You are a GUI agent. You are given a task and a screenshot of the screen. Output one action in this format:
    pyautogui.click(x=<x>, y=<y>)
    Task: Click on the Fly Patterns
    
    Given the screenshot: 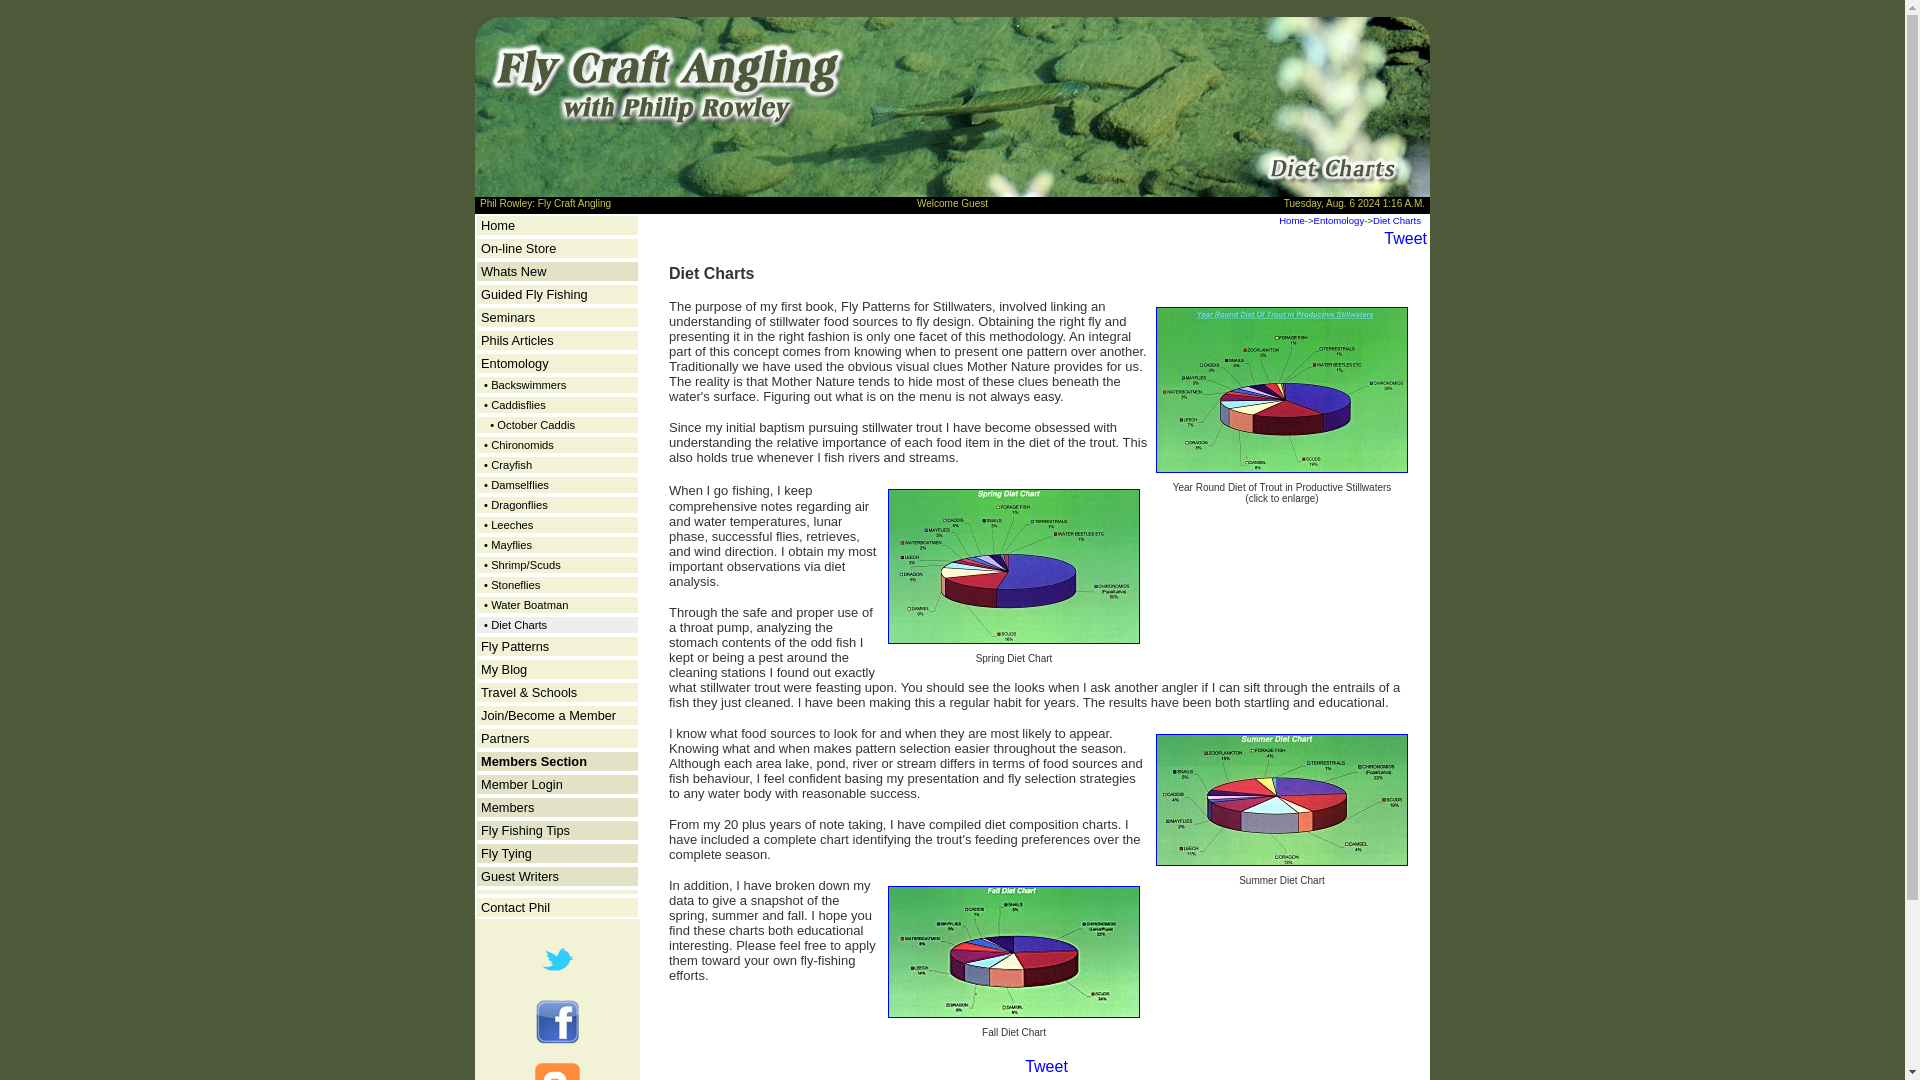 What is the action you would take?
    pyautogui.click(x=515, y=646)
    